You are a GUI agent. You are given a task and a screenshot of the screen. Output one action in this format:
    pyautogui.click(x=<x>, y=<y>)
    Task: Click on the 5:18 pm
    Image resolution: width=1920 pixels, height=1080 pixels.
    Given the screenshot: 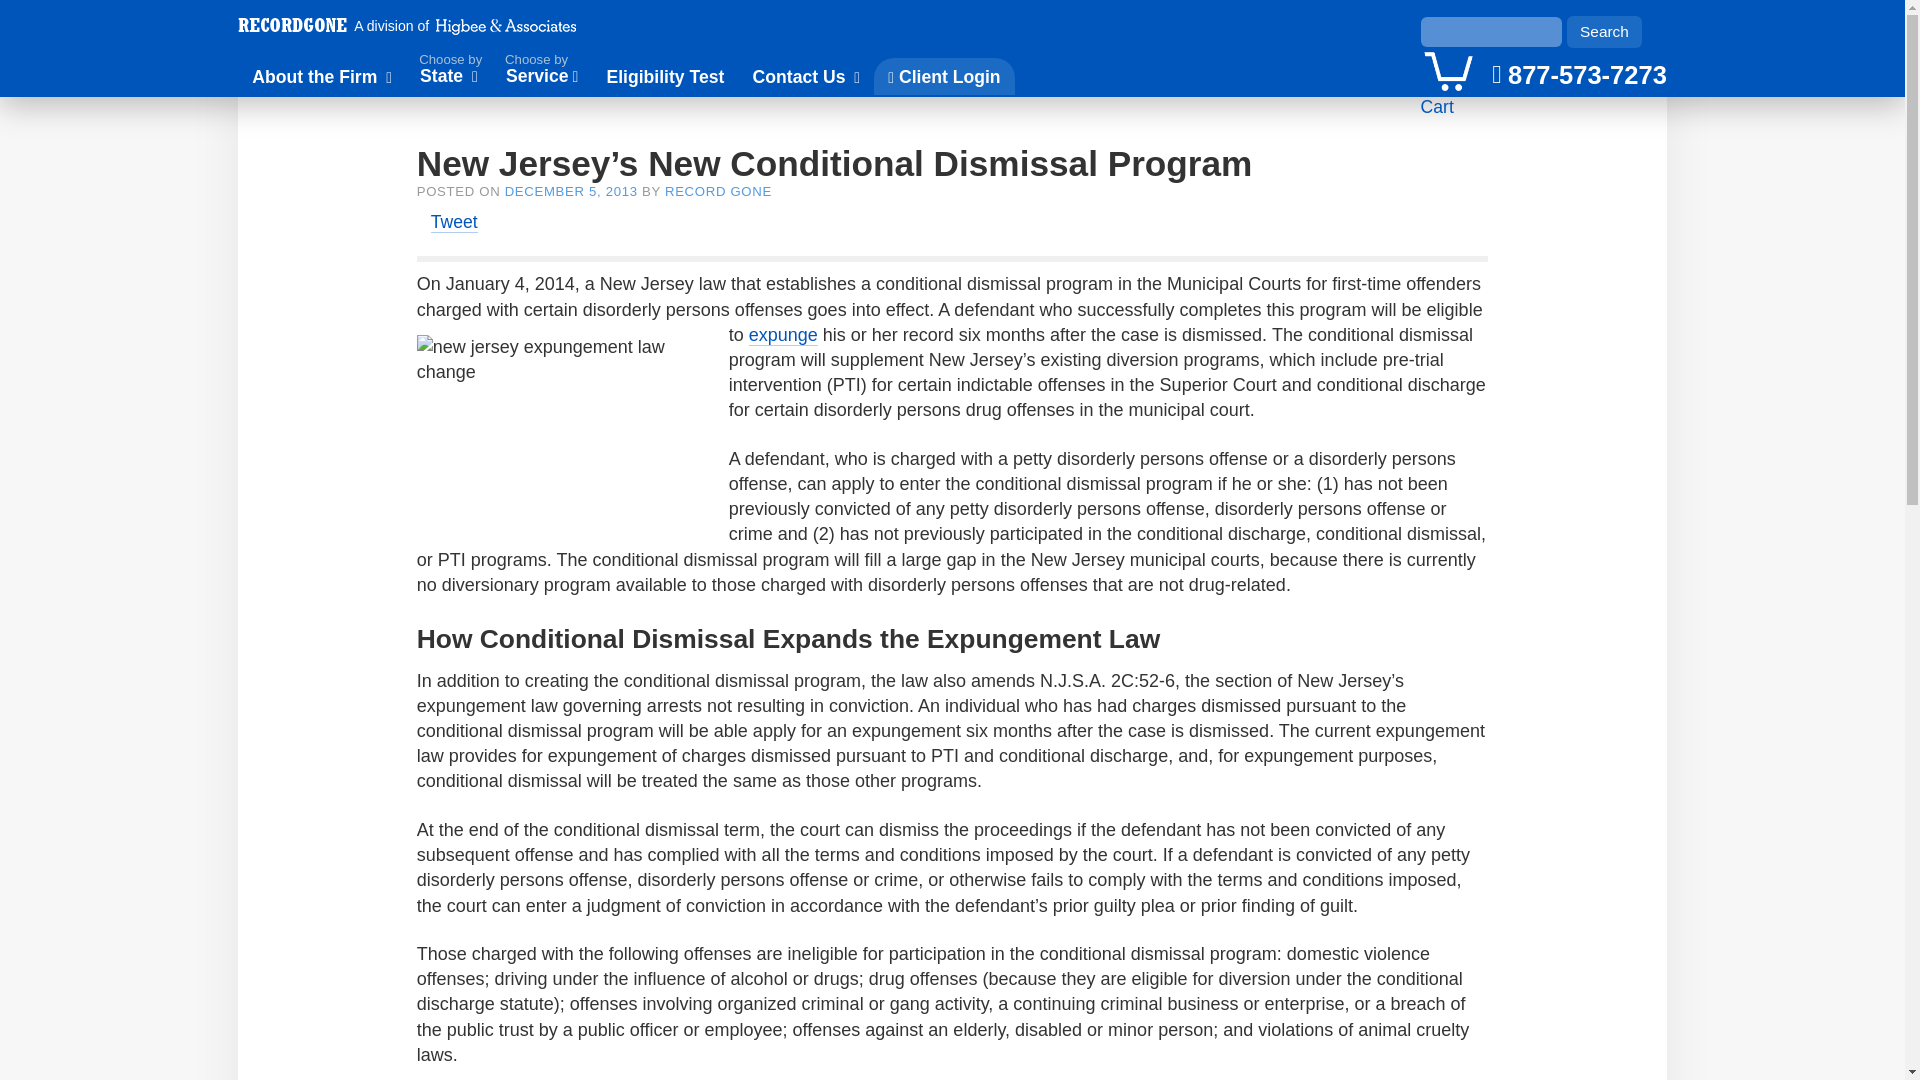 What is the action you would take?
    pyautogui.click(x=570, y=190)
    